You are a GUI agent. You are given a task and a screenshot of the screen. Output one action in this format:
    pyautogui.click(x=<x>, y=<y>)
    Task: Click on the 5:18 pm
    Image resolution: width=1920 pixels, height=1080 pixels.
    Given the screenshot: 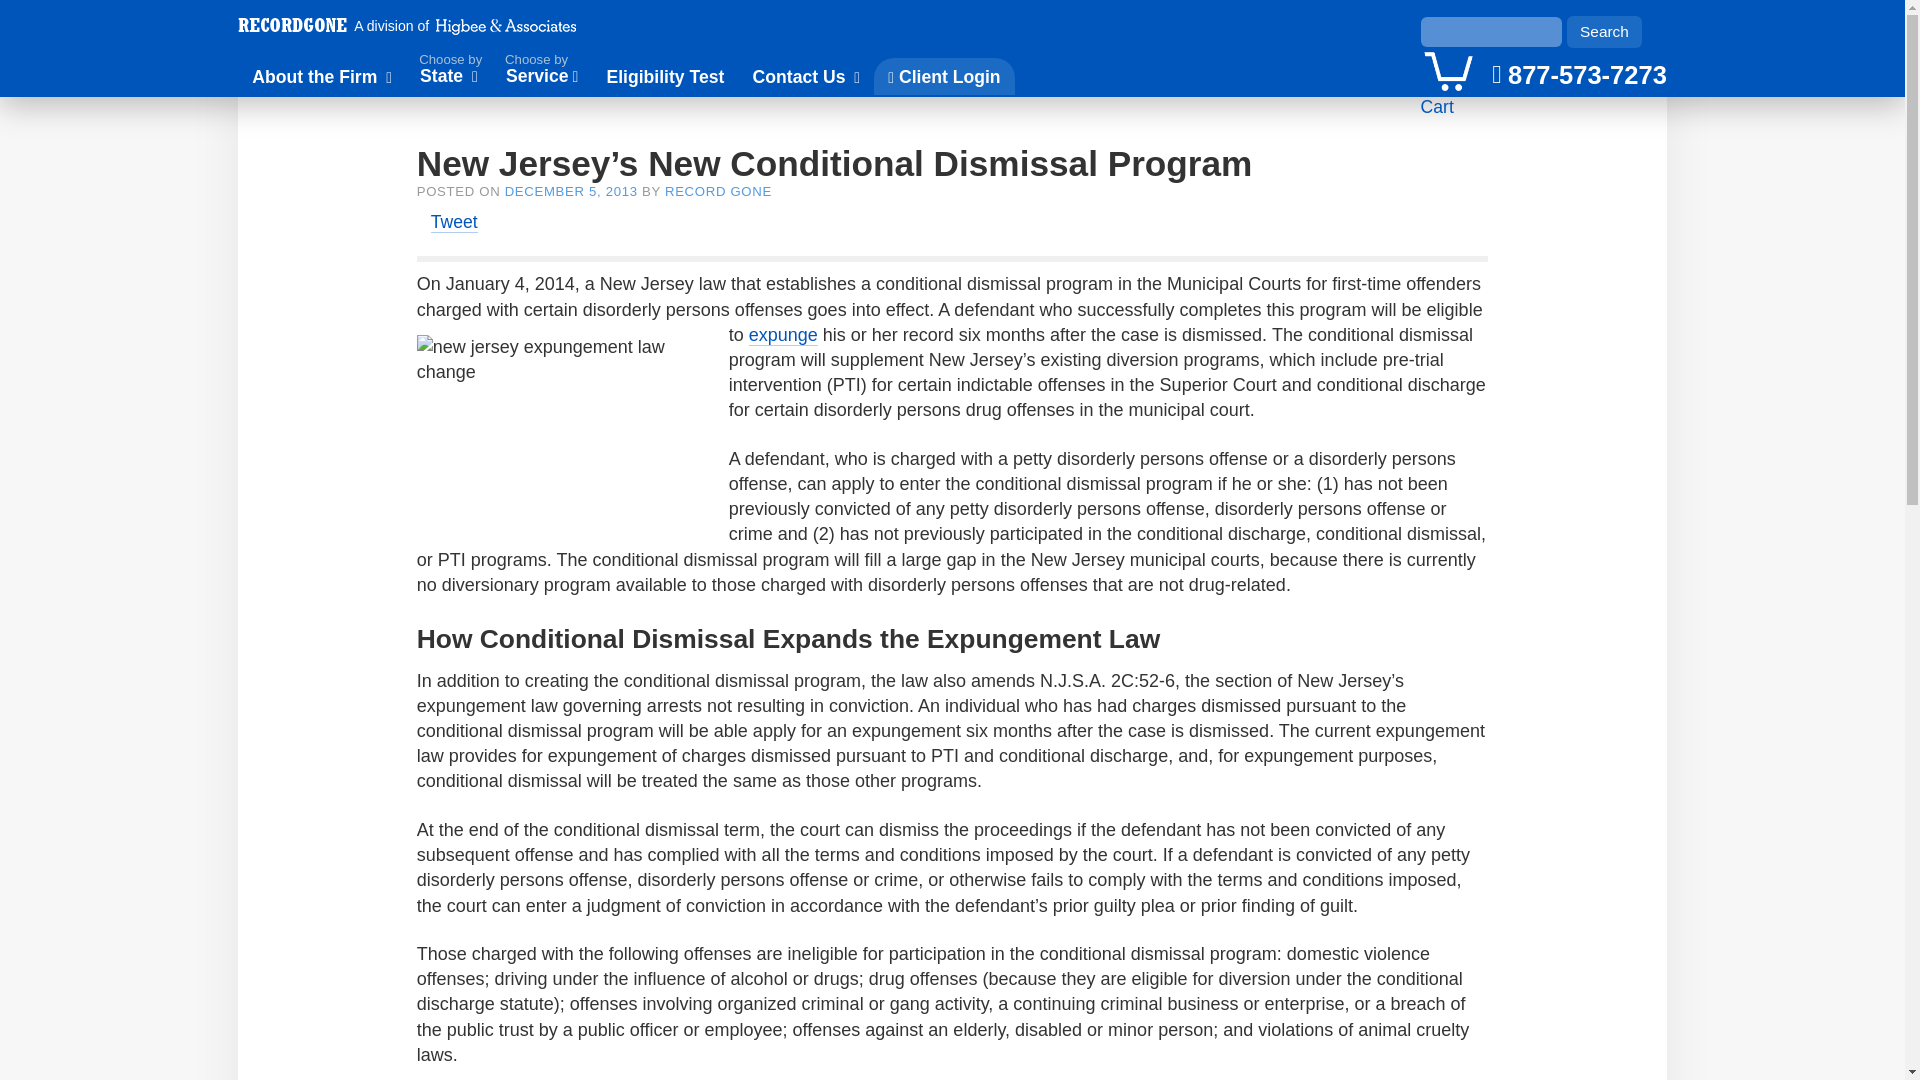 What is the action you would take?
    pyautogui.click(x=570, y=190)
    